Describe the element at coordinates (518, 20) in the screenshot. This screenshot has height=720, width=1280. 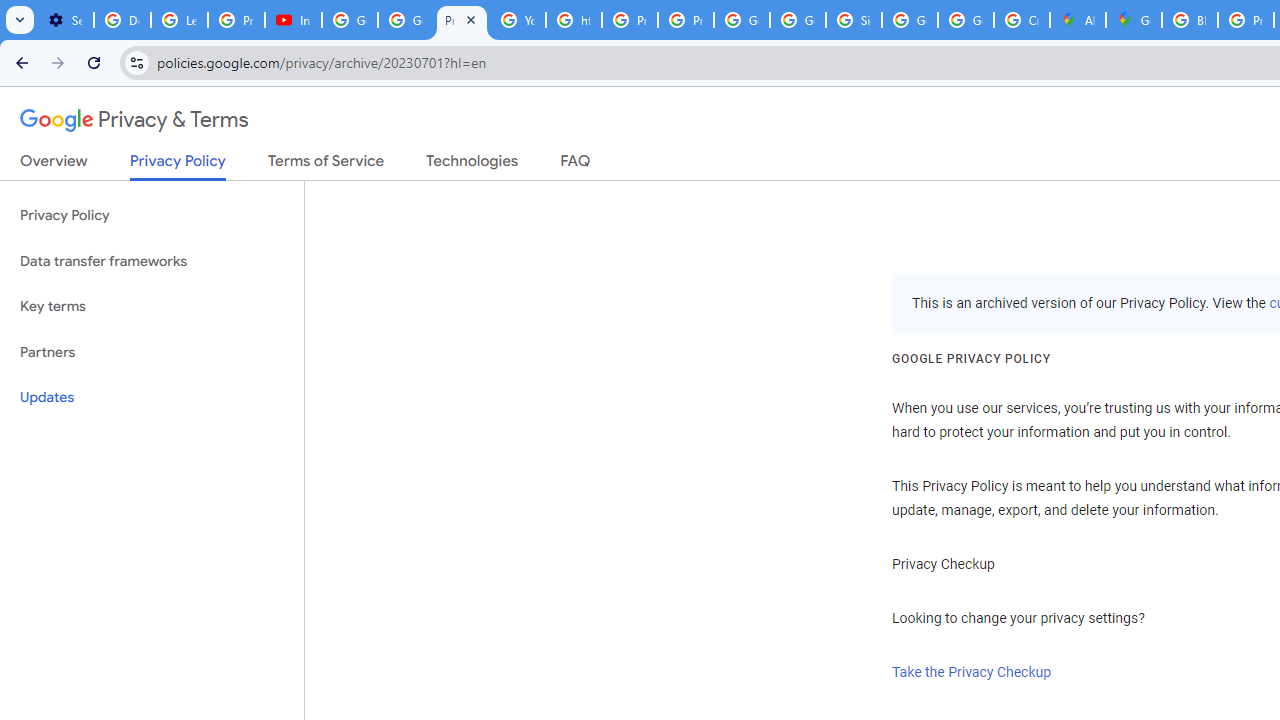
I see `YouTube` at that location.